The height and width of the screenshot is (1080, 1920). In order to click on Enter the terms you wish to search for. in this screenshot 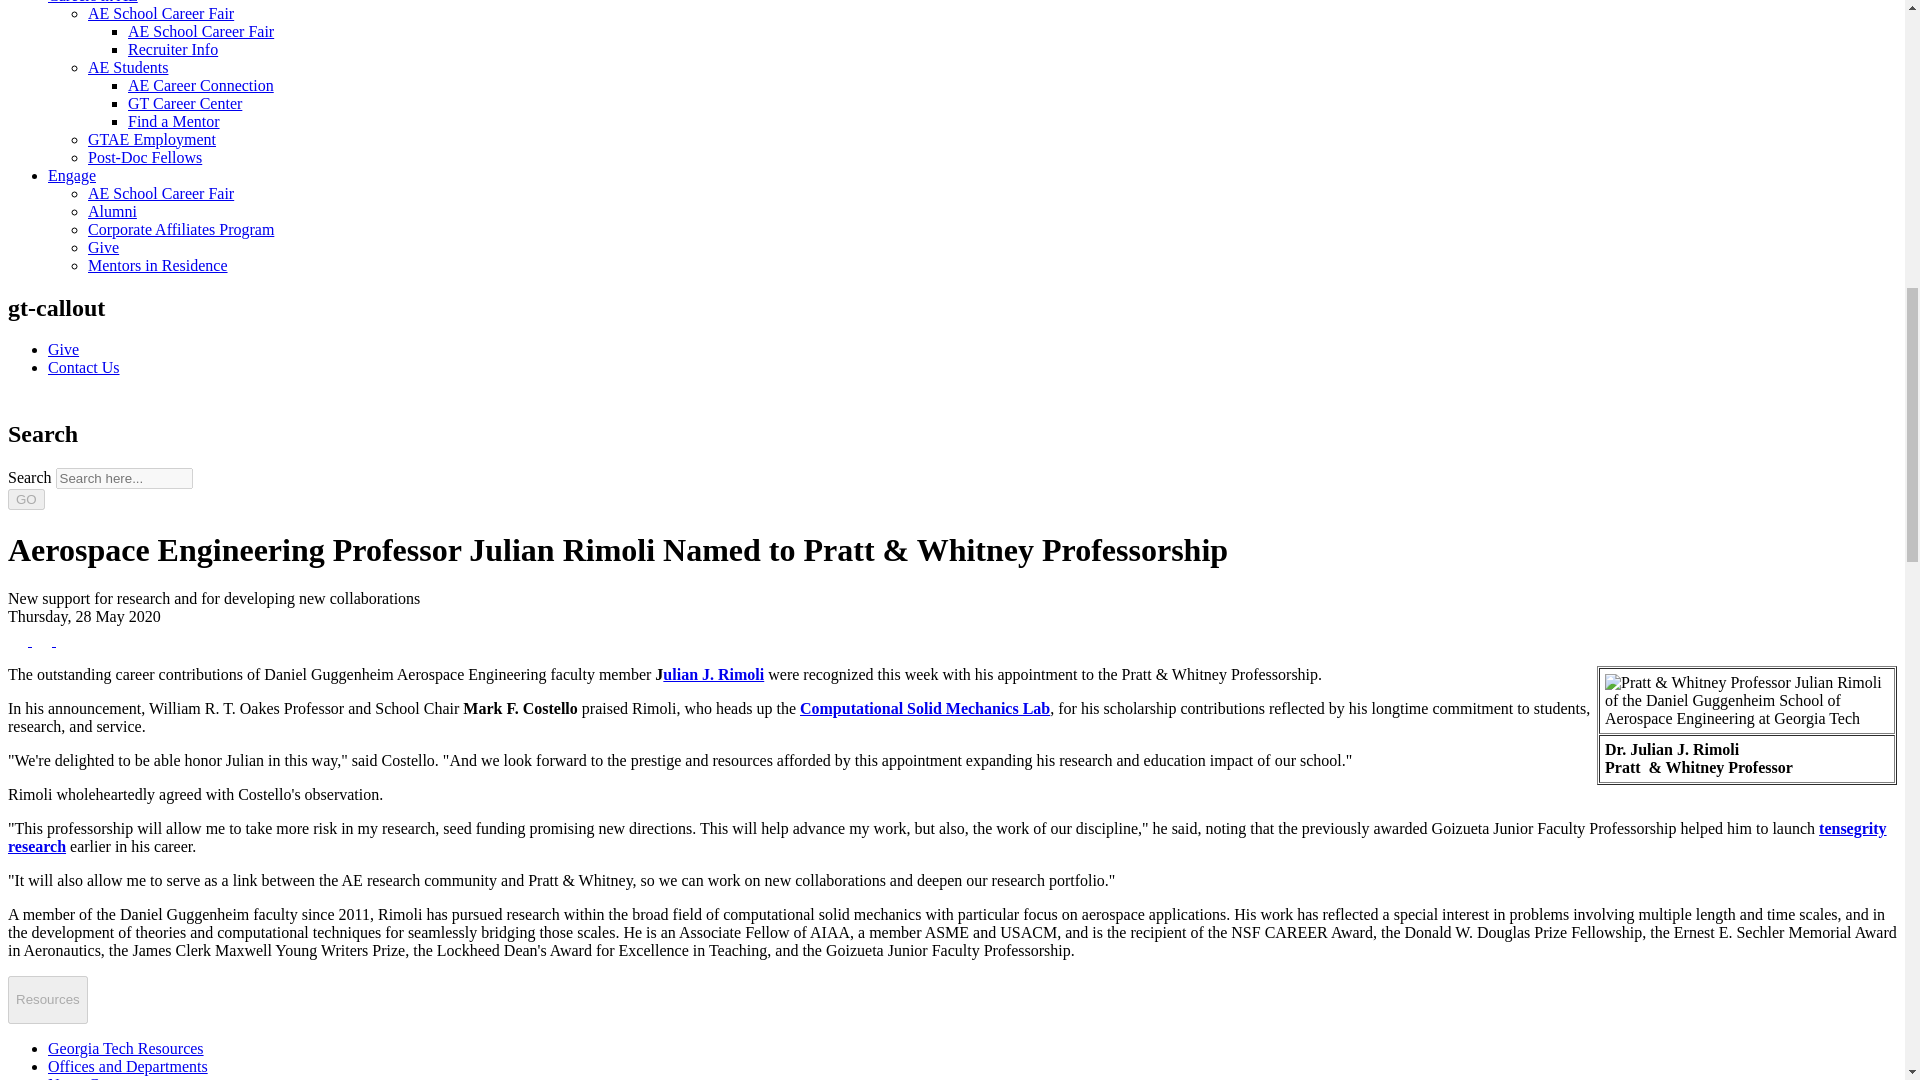, I will do `click(124, 478)`.